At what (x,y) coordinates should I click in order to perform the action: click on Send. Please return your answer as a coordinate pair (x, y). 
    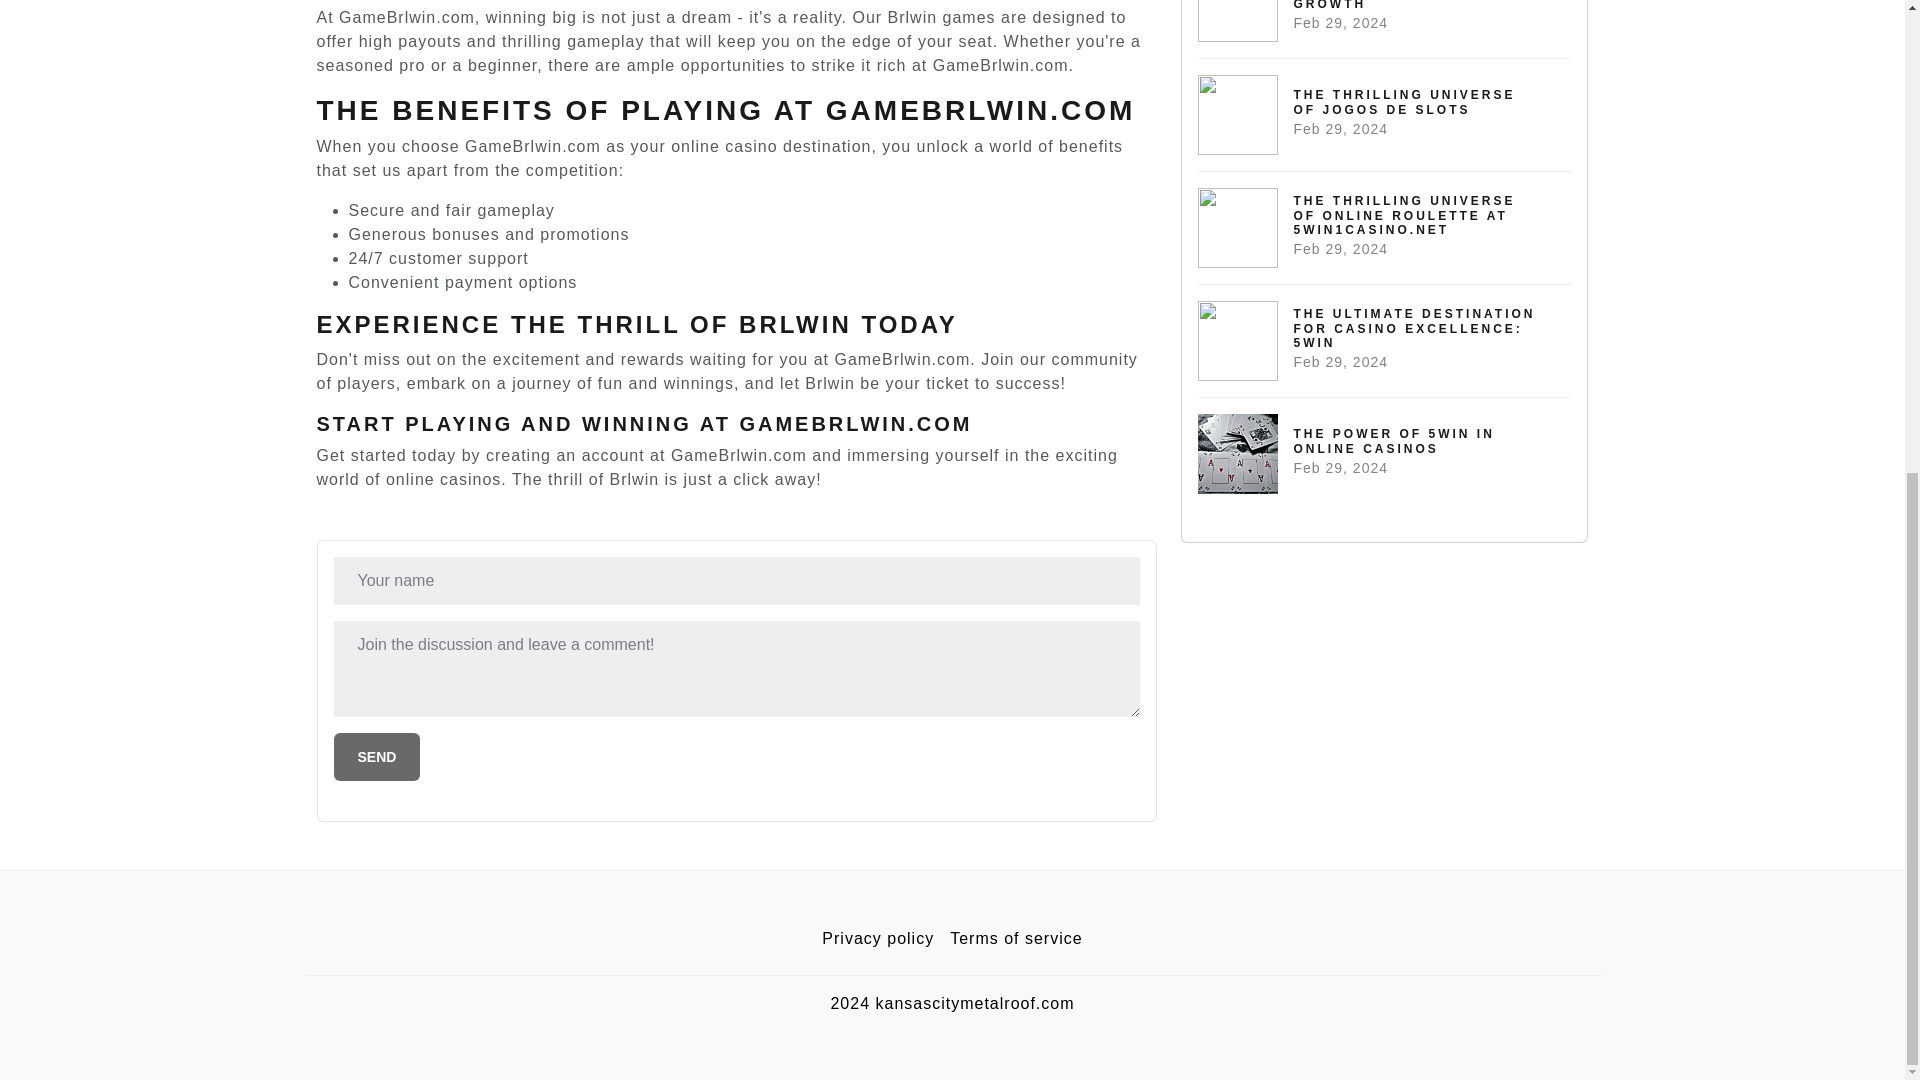
    Looking at the image, I should click on (1385, 29).